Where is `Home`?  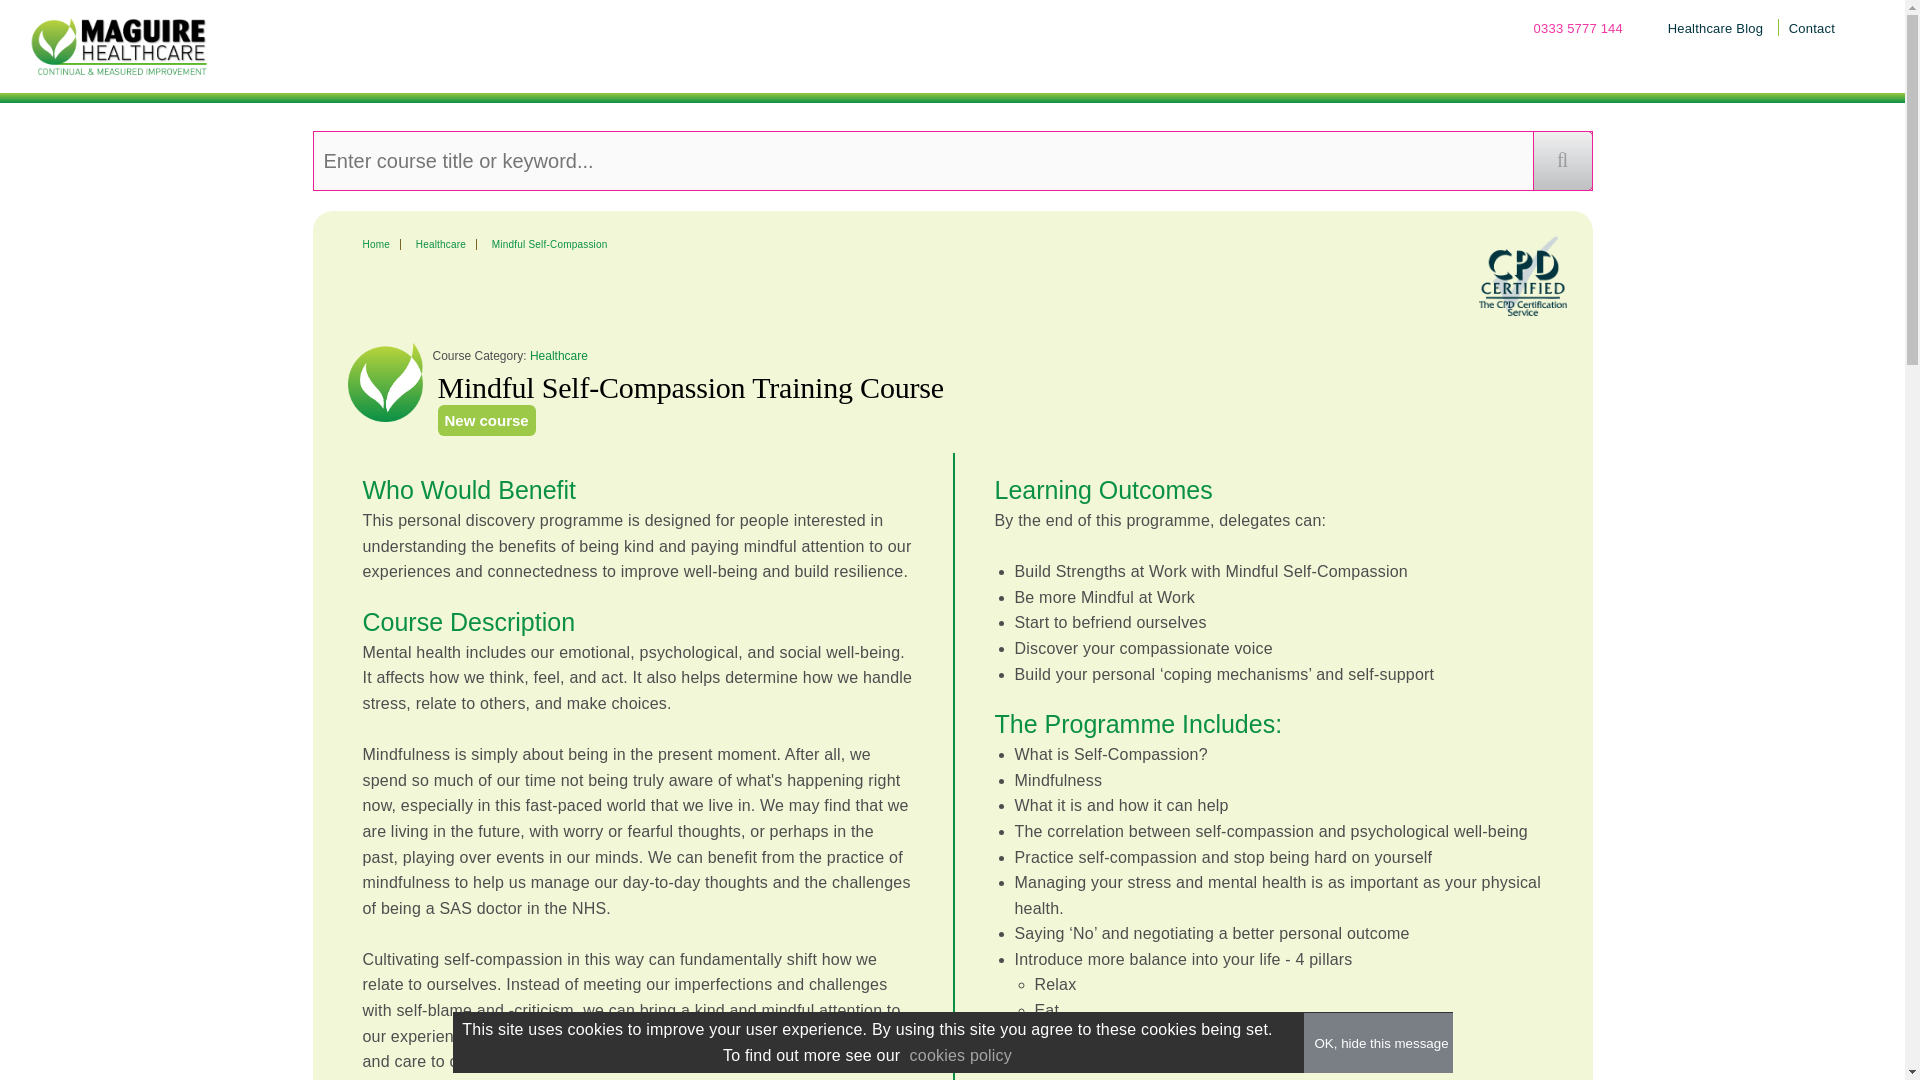
Home is located at coordinates (376, 244).